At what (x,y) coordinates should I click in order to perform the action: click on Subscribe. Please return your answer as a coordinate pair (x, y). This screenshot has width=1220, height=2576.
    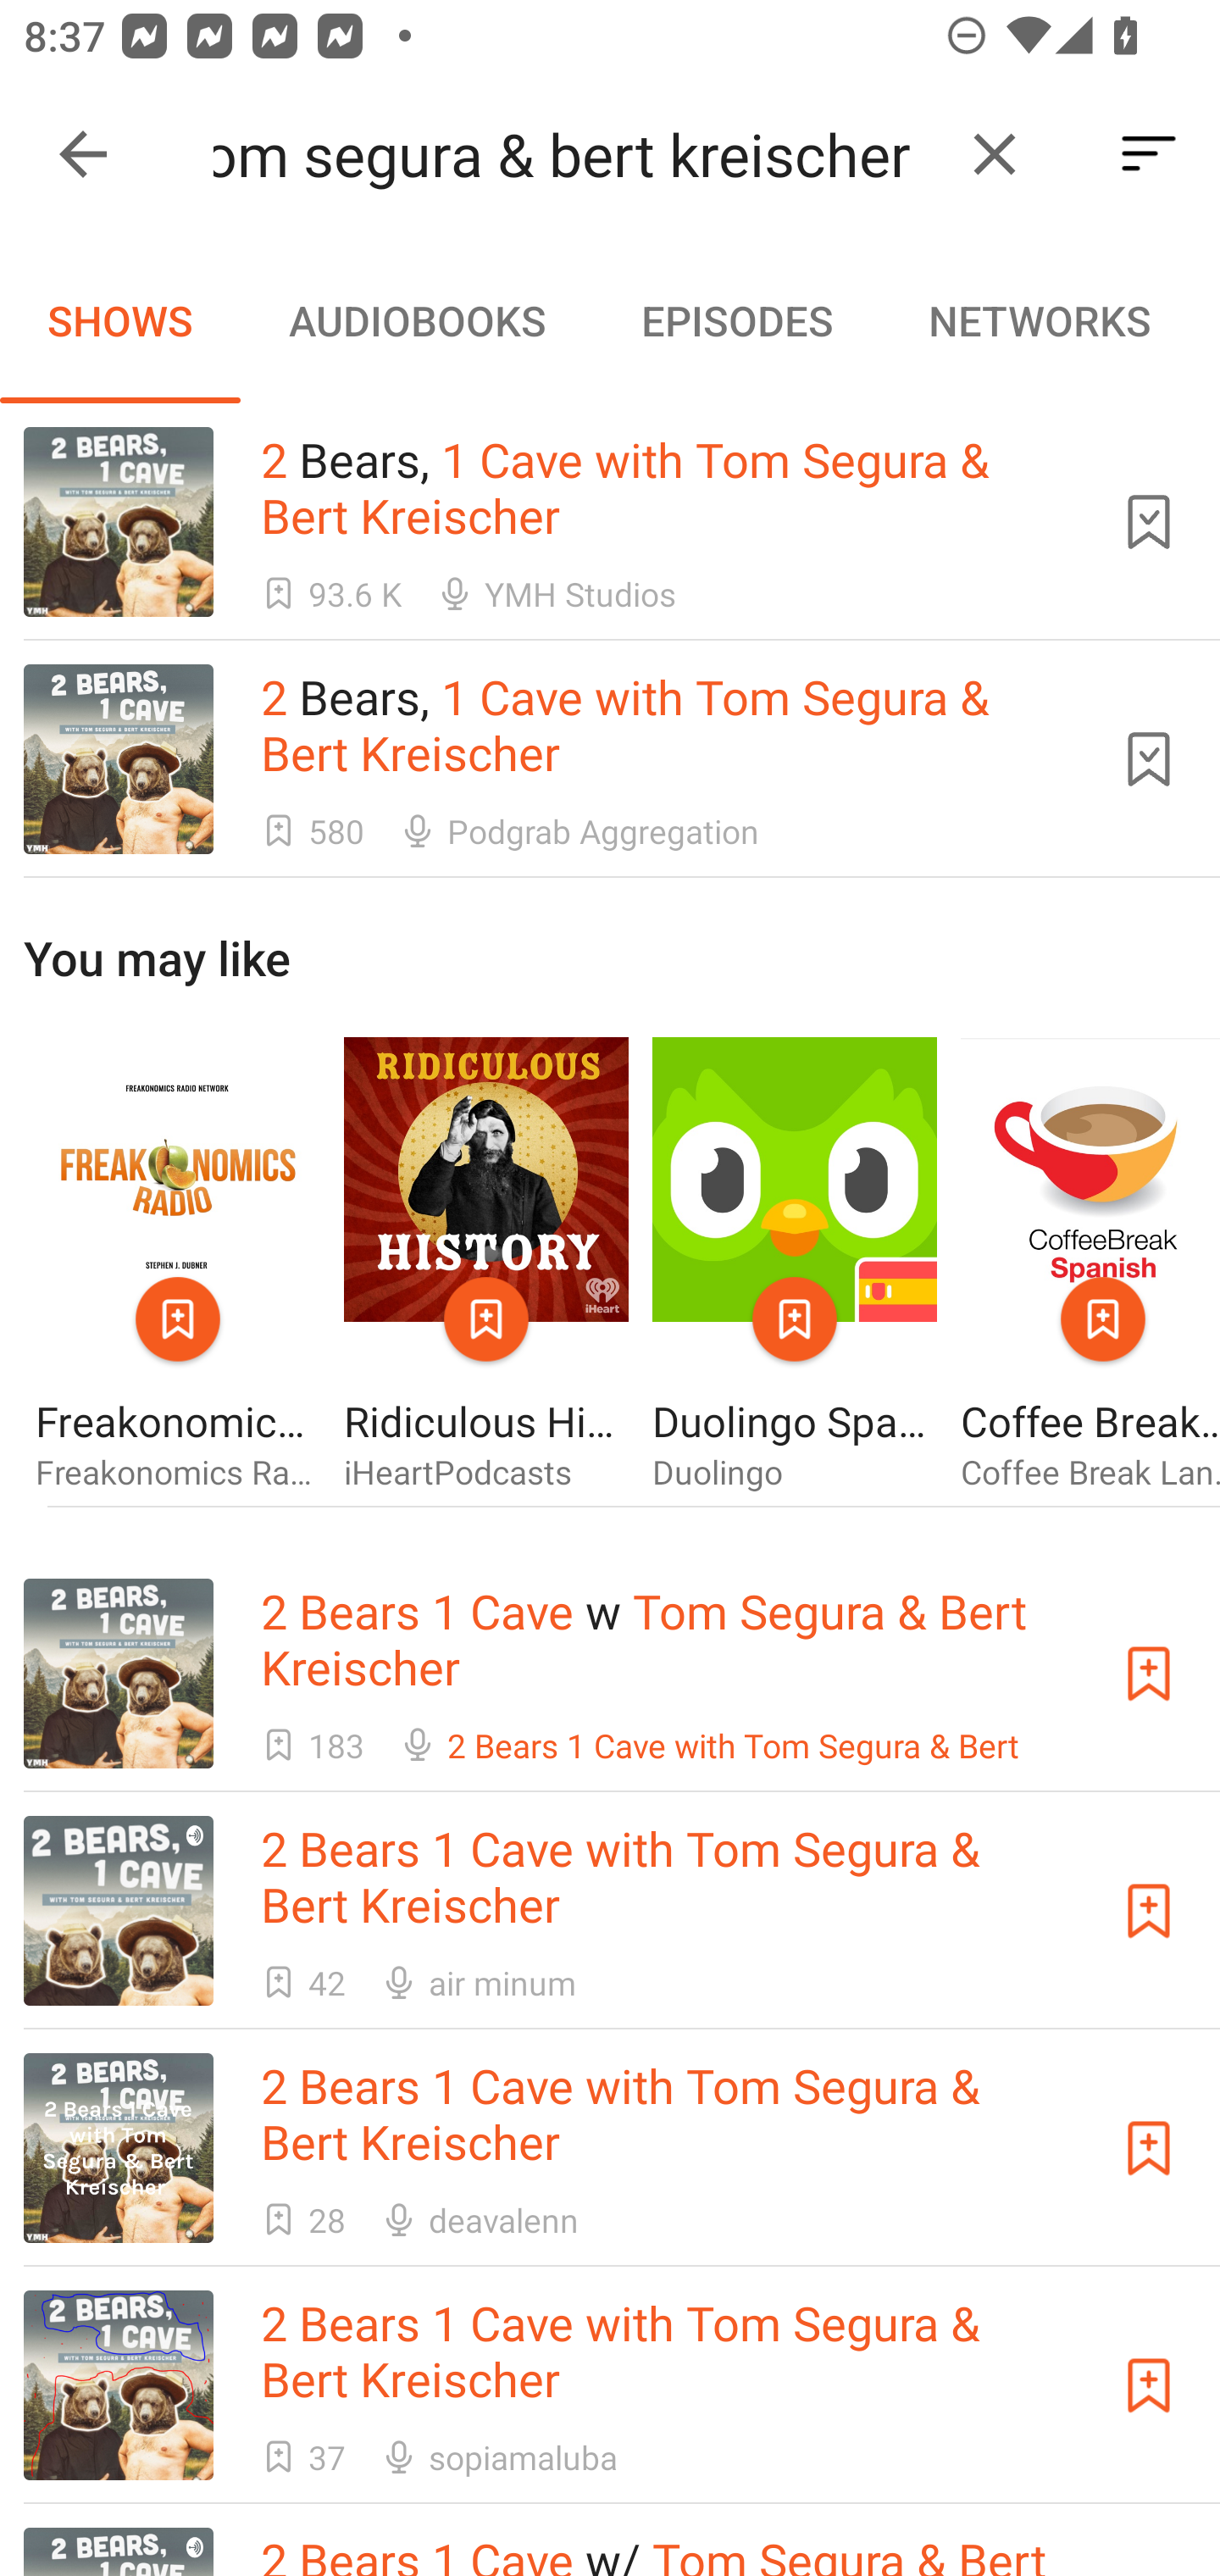
    Looking at the image, I should click on (1149, 2384).